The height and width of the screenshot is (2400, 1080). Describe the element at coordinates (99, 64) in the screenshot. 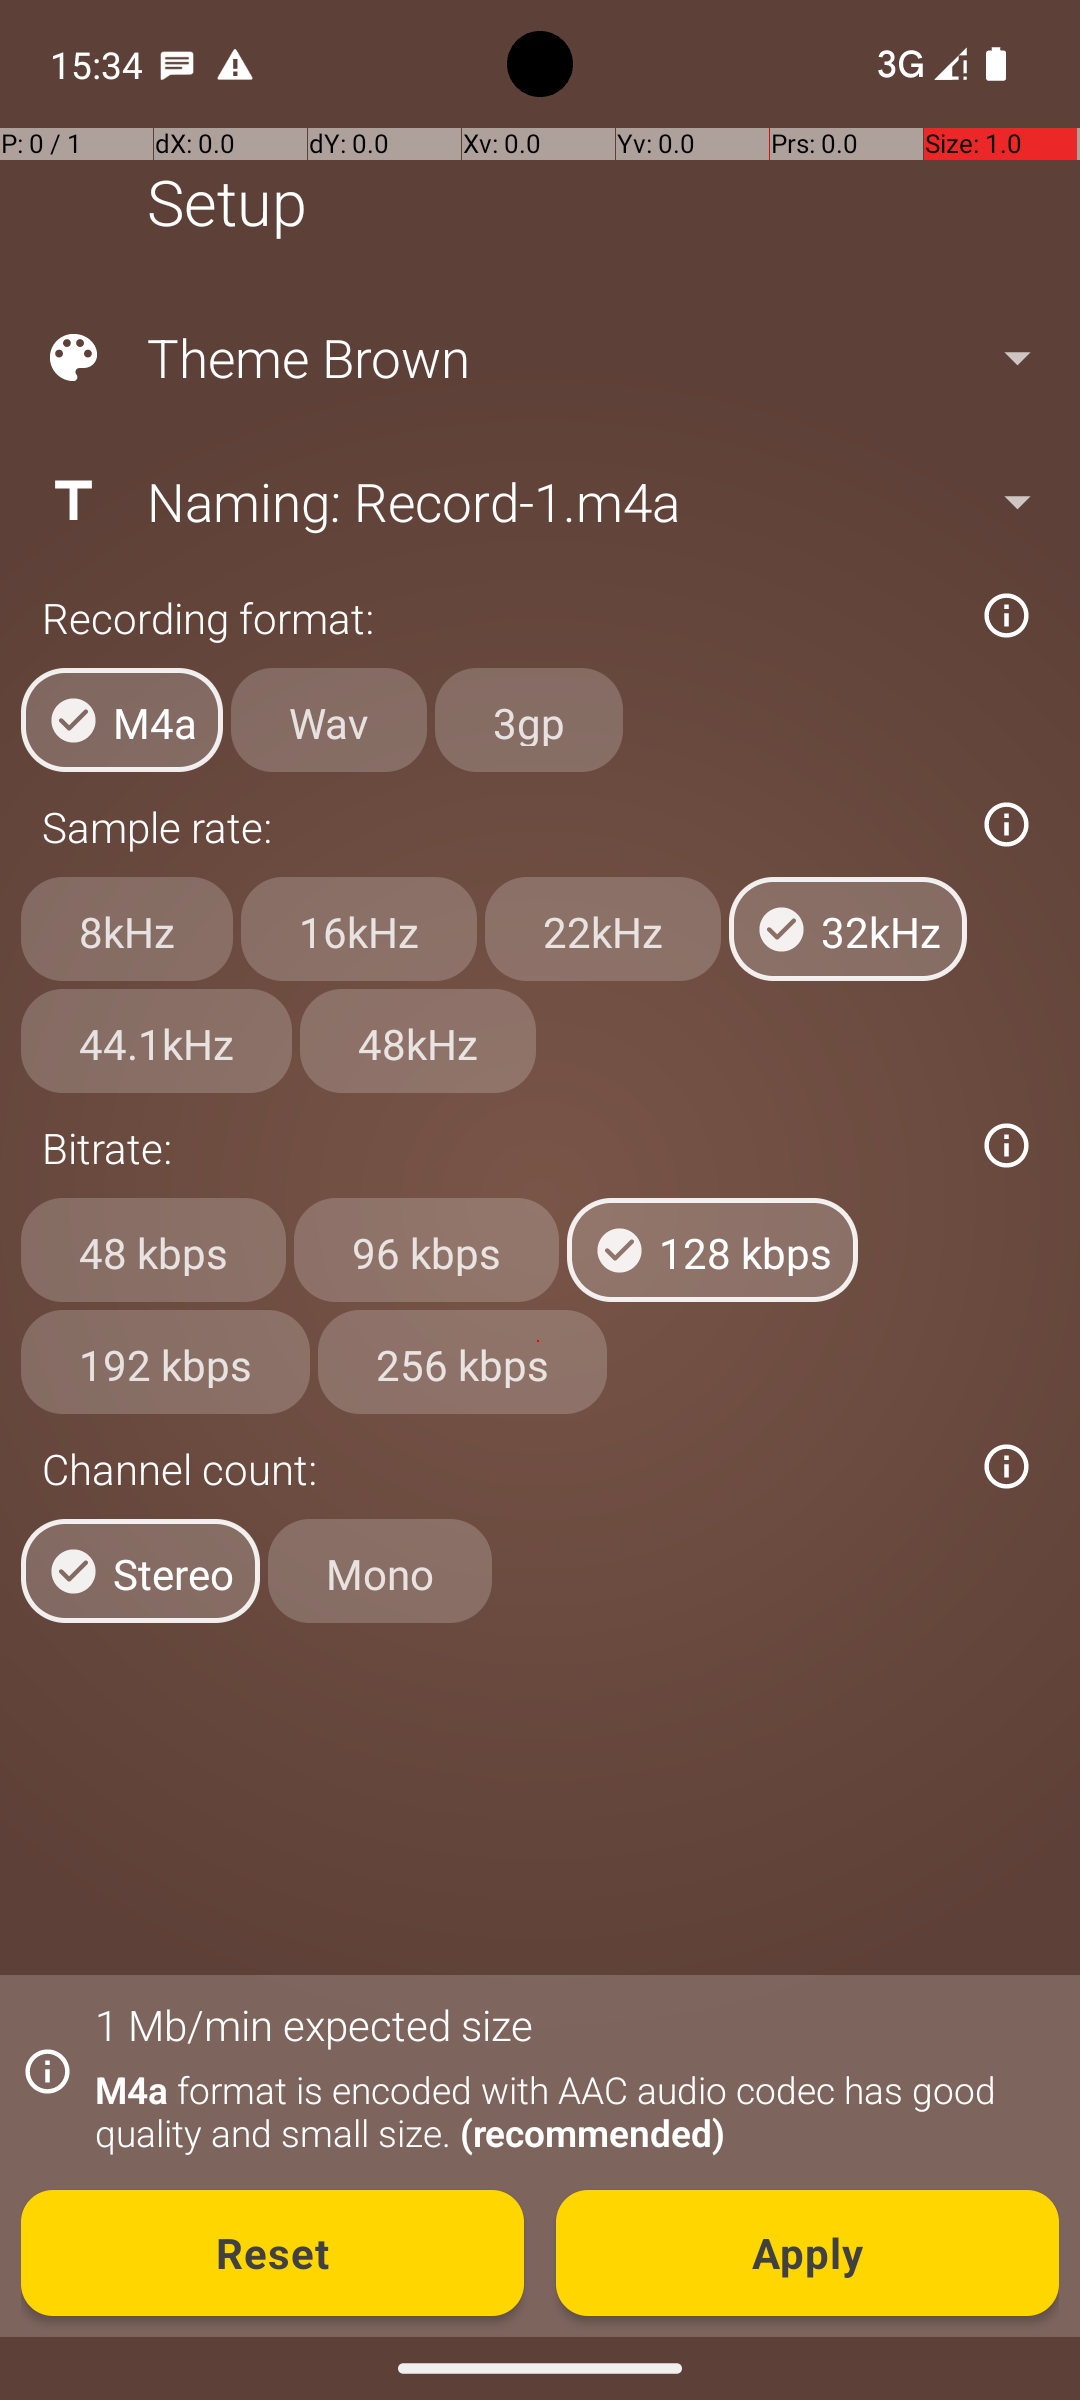

I see `15:34` at that location.